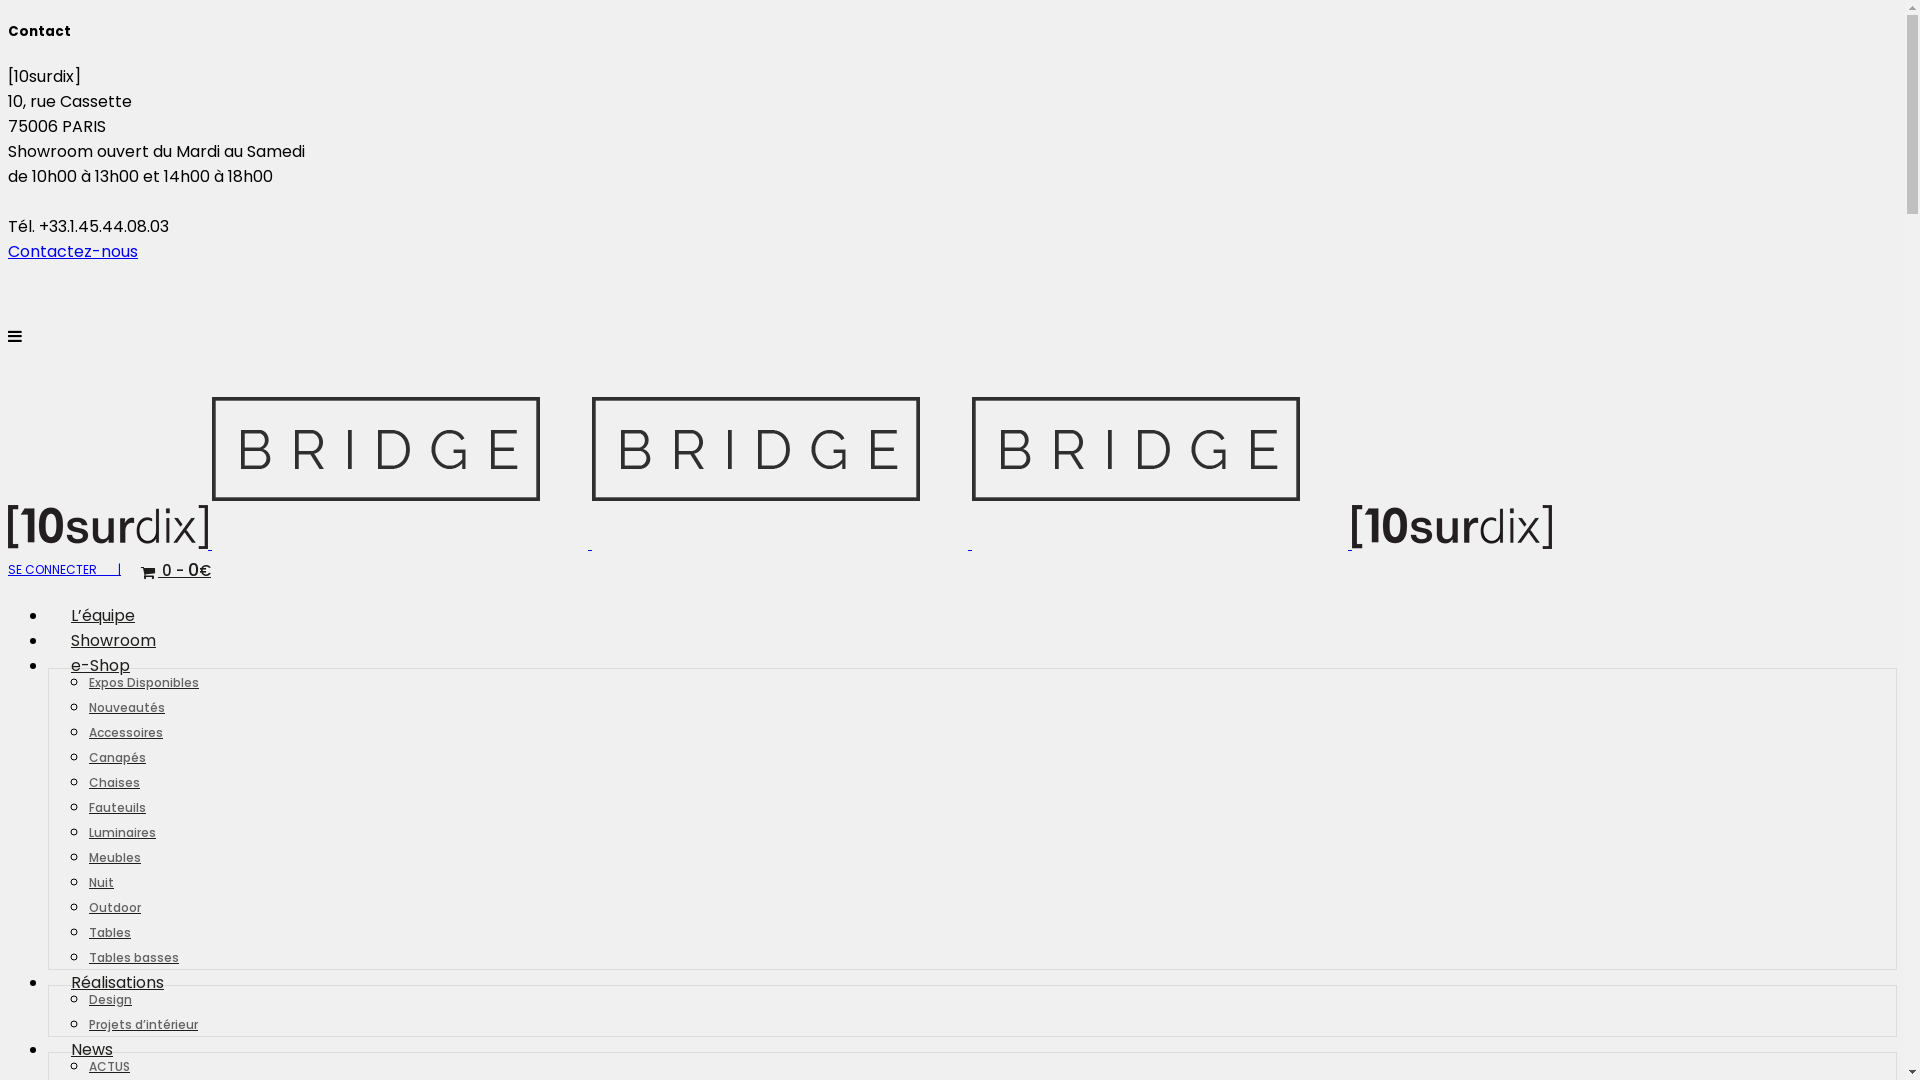 This screenshot has width=1920, height=1080. Describe the element at coordinates (118, 806) in the screenshot. I see `Fauteuils` at that location.